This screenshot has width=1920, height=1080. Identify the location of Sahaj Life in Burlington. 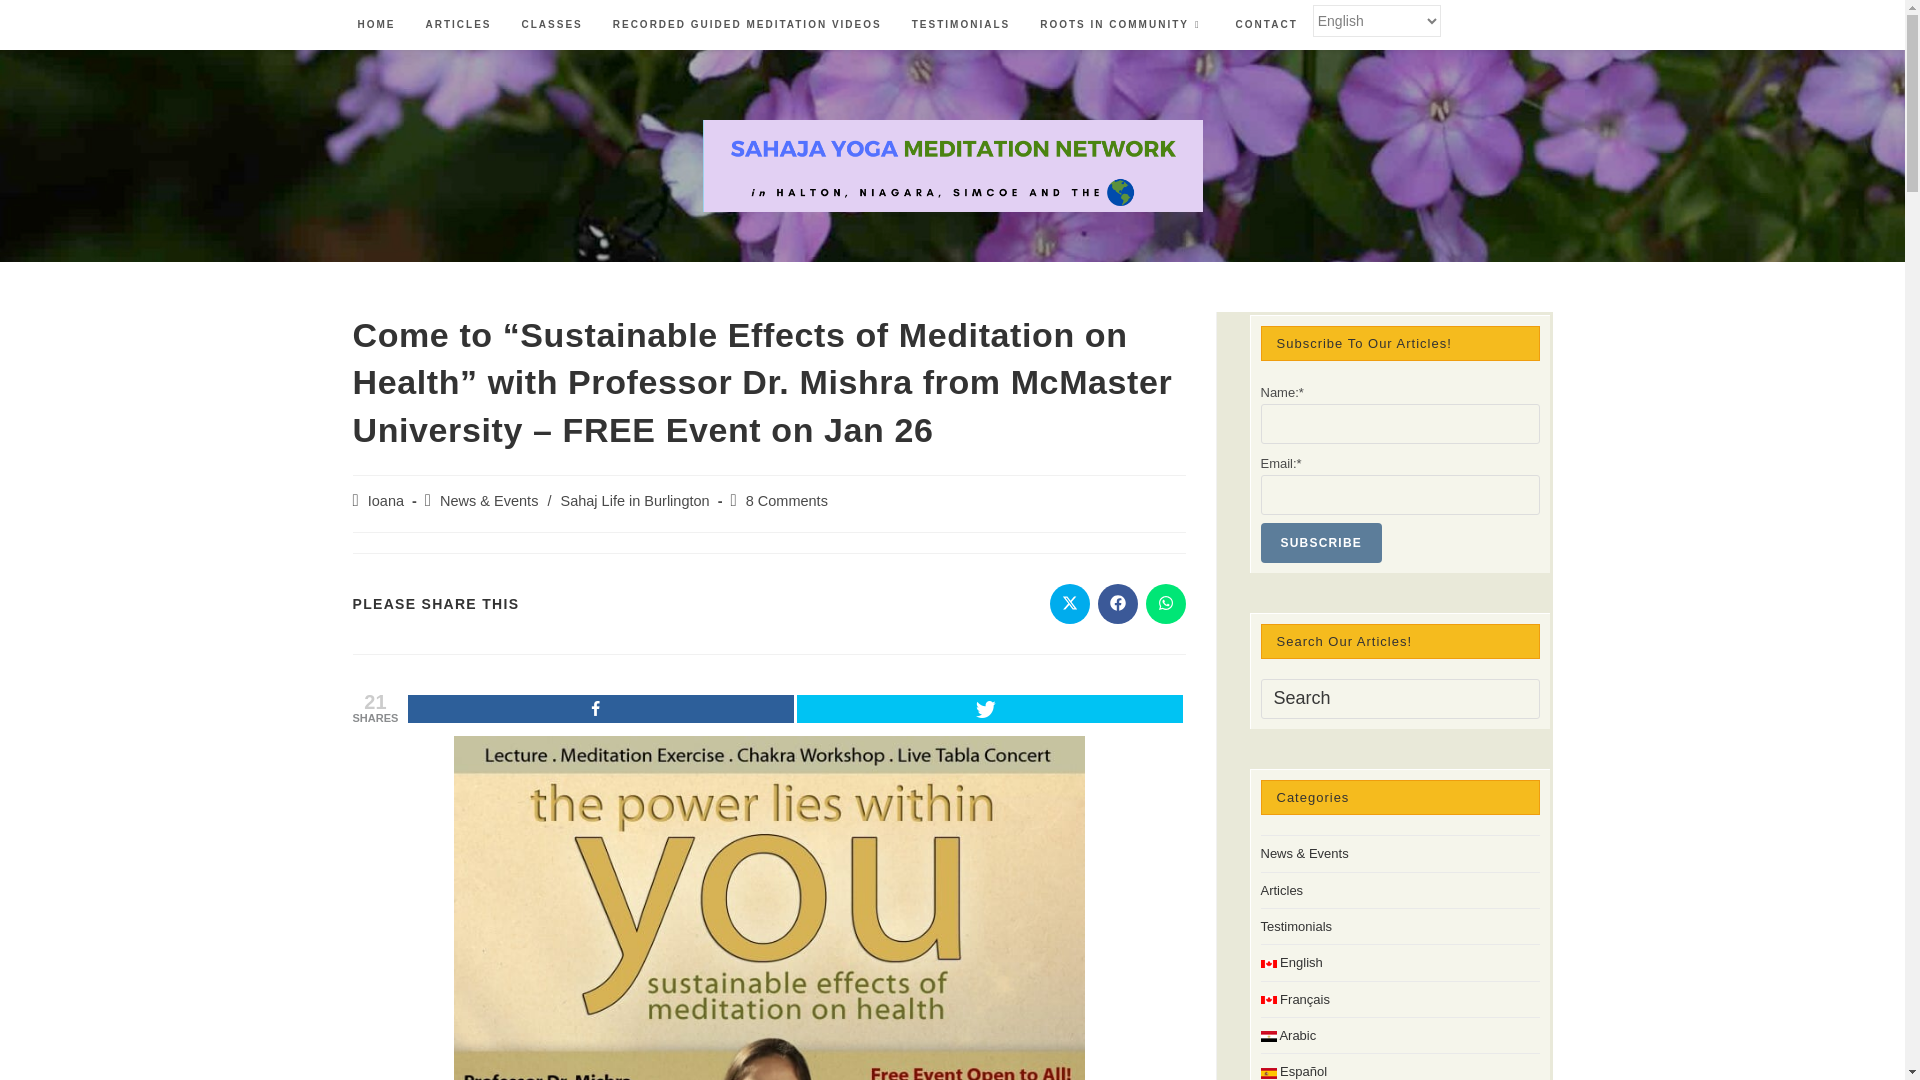
(634, 500).